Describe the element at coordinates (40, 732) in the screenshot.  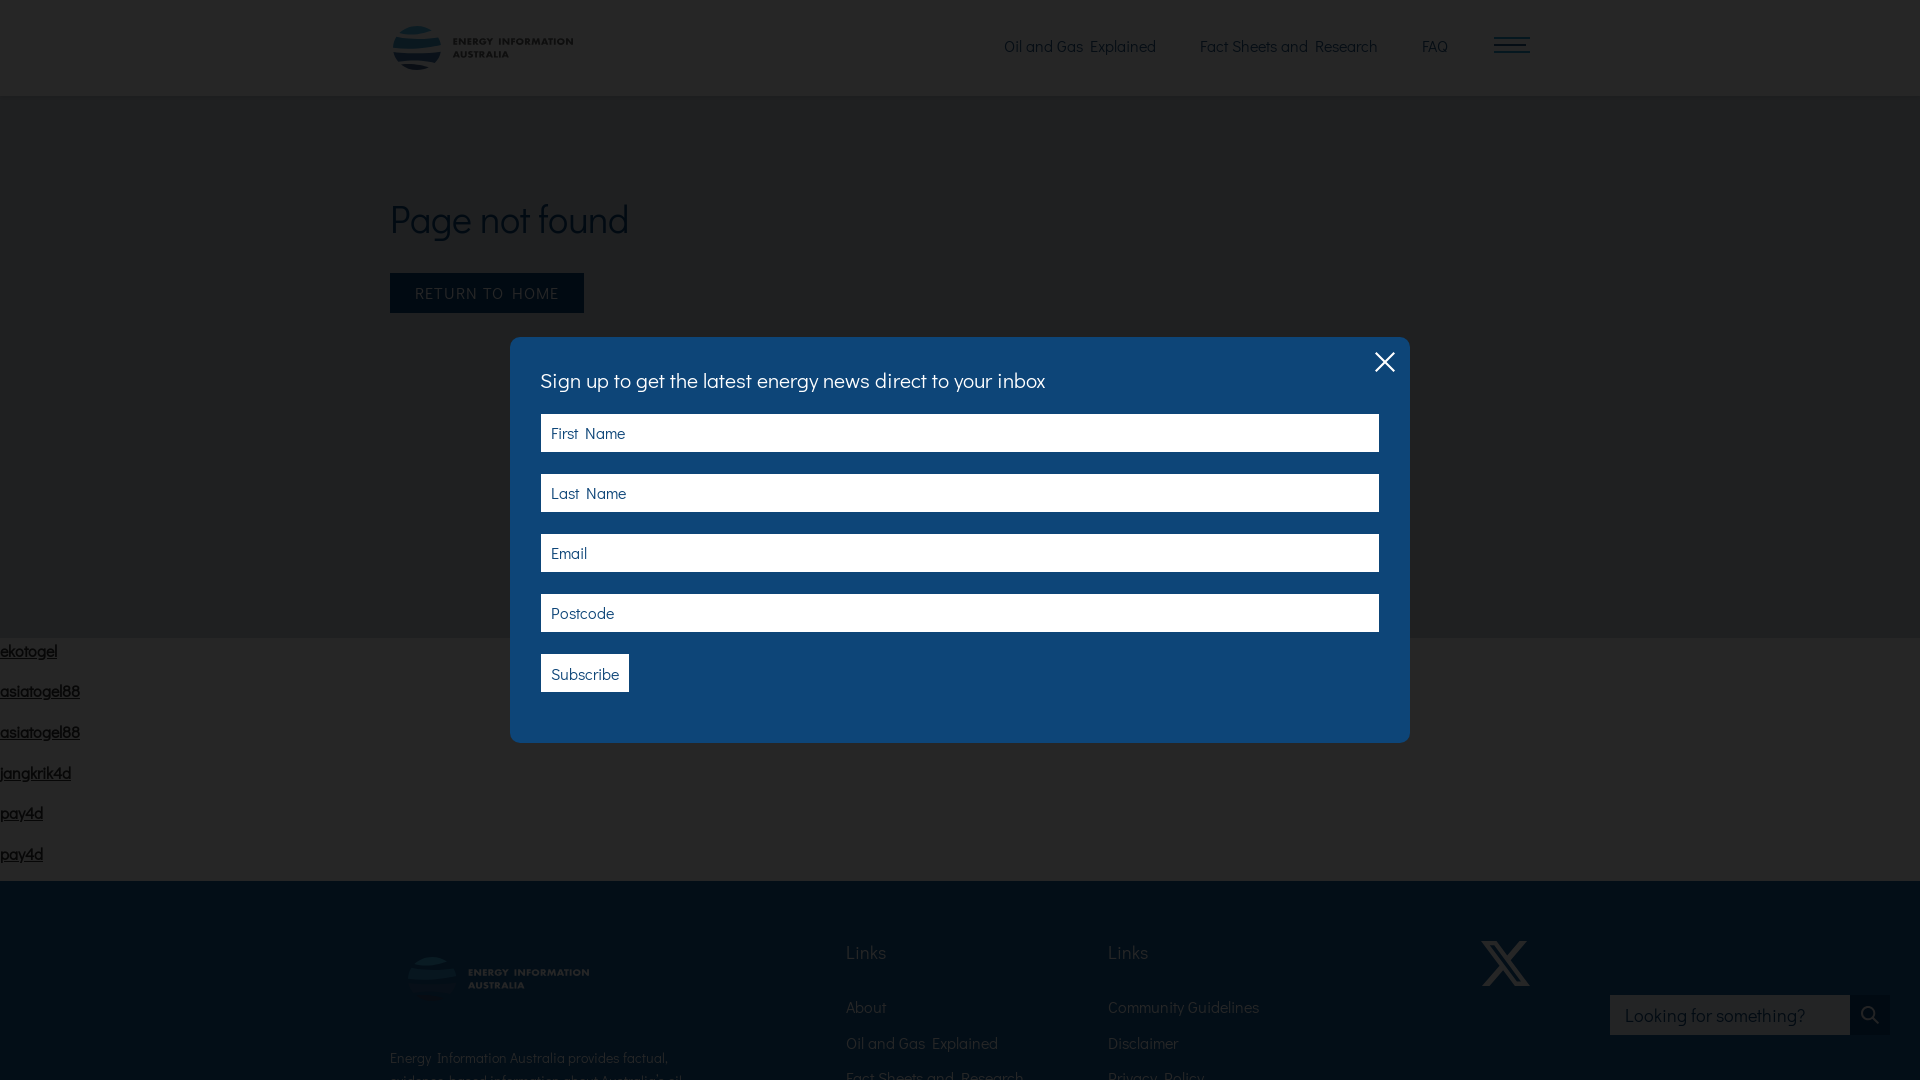
I see `asiatogel88` at that location.